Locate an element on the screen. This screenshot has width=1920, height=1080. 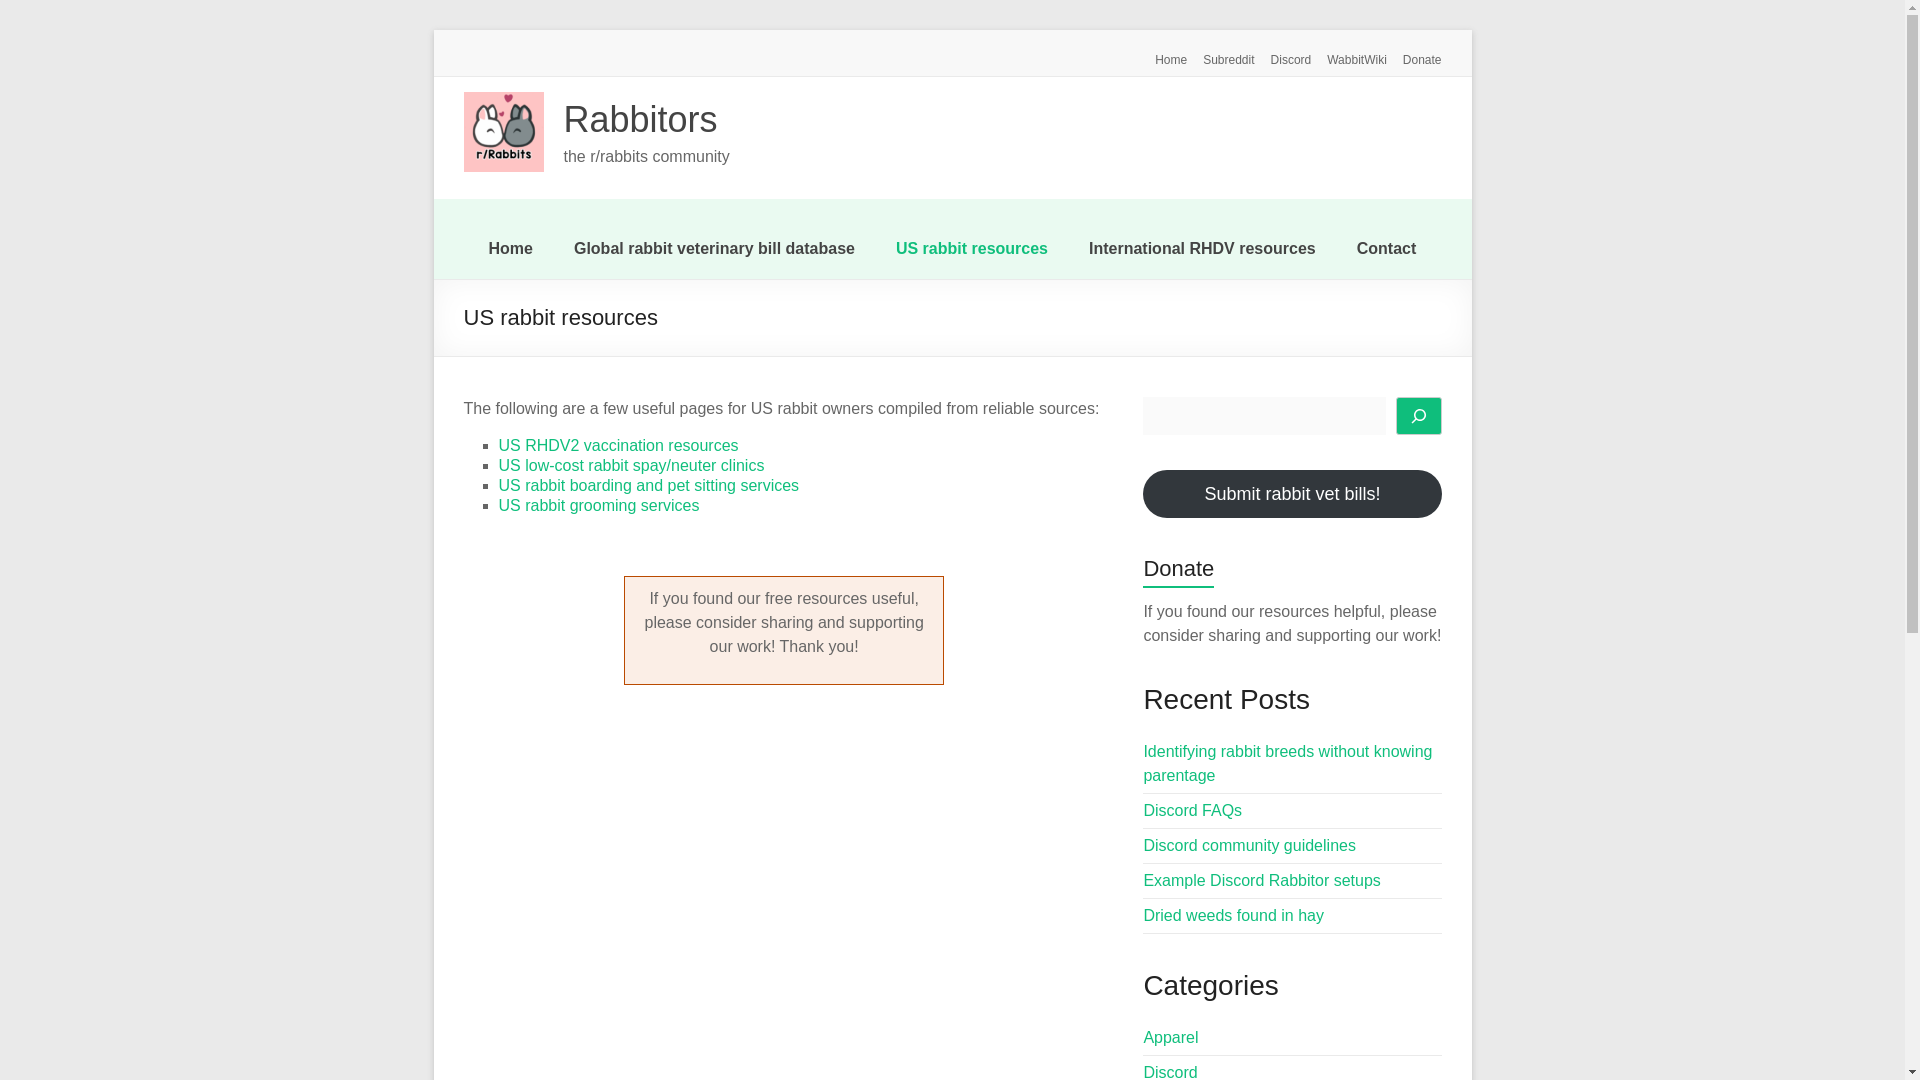
Discord FAQs is located at coordinates (1192, 810).